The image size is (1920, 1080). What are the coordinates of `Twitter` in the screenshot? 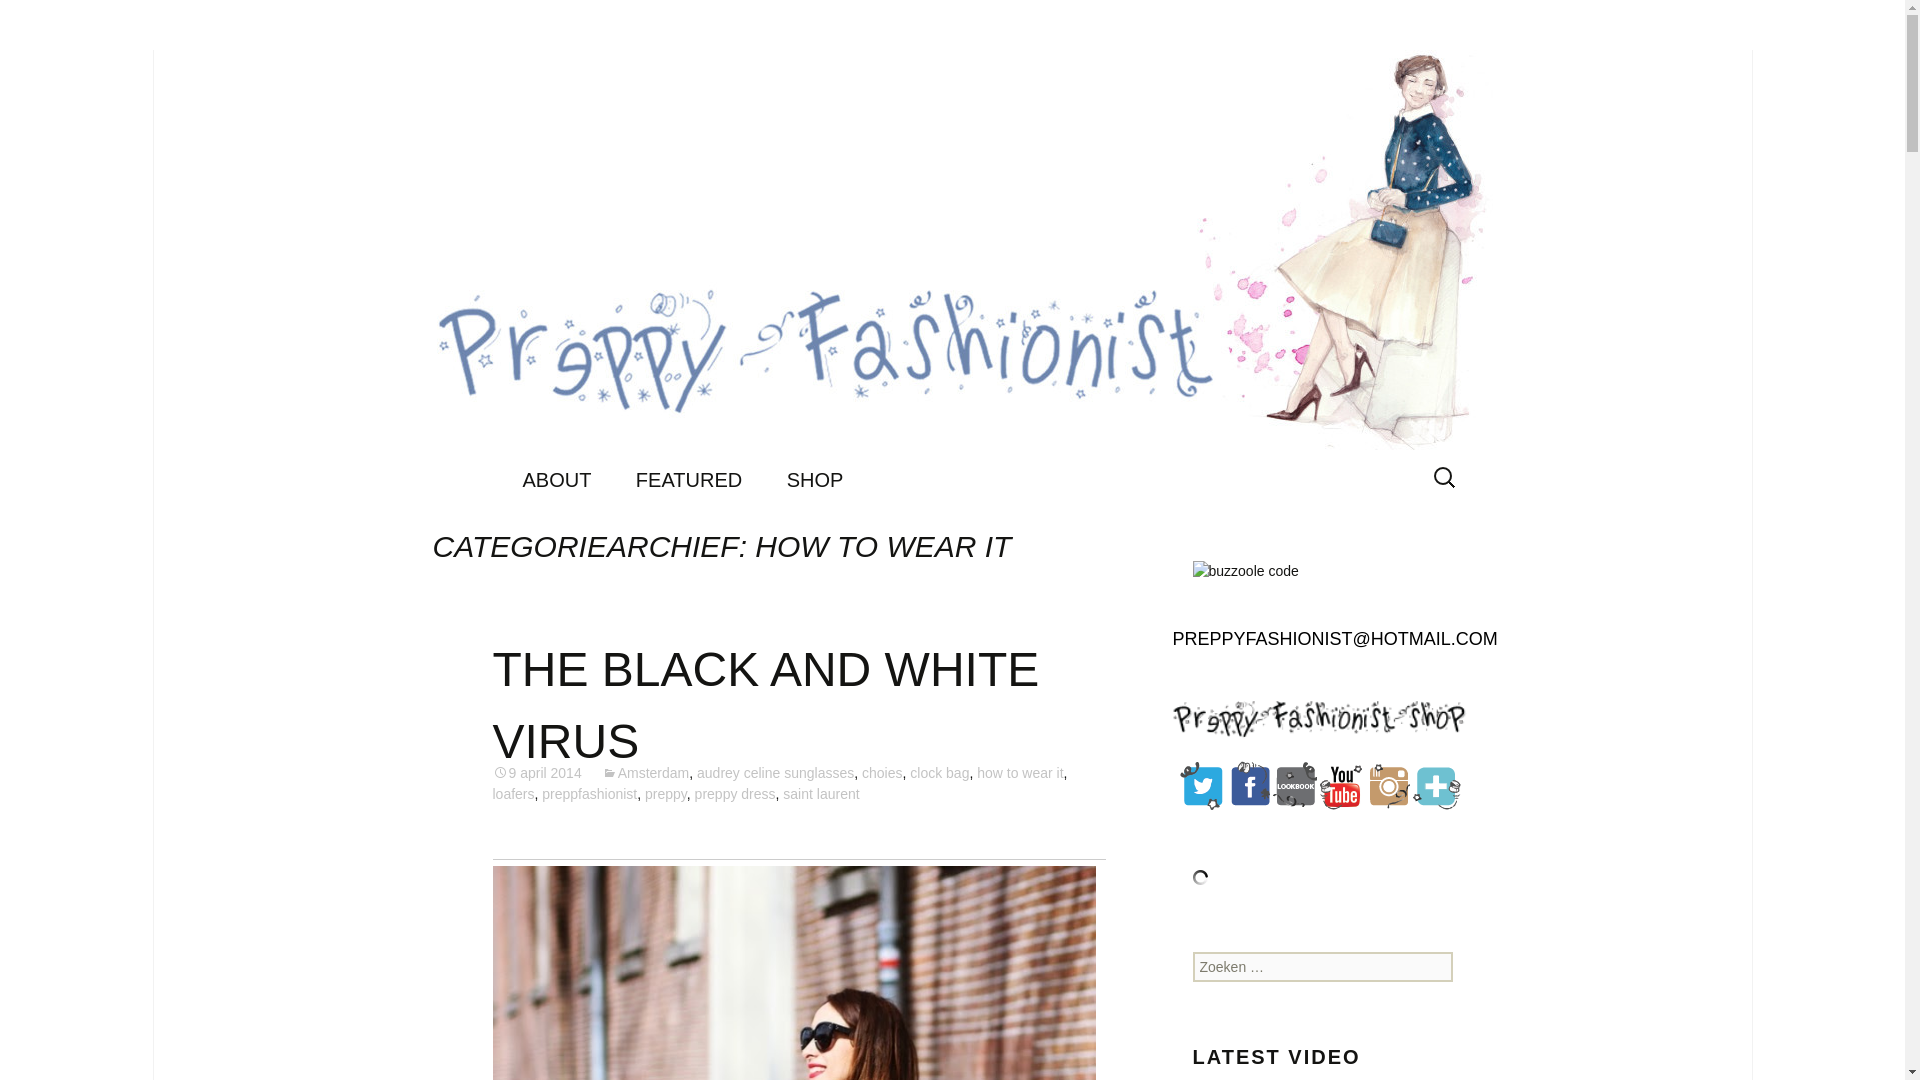 It's located at (1202, 786).